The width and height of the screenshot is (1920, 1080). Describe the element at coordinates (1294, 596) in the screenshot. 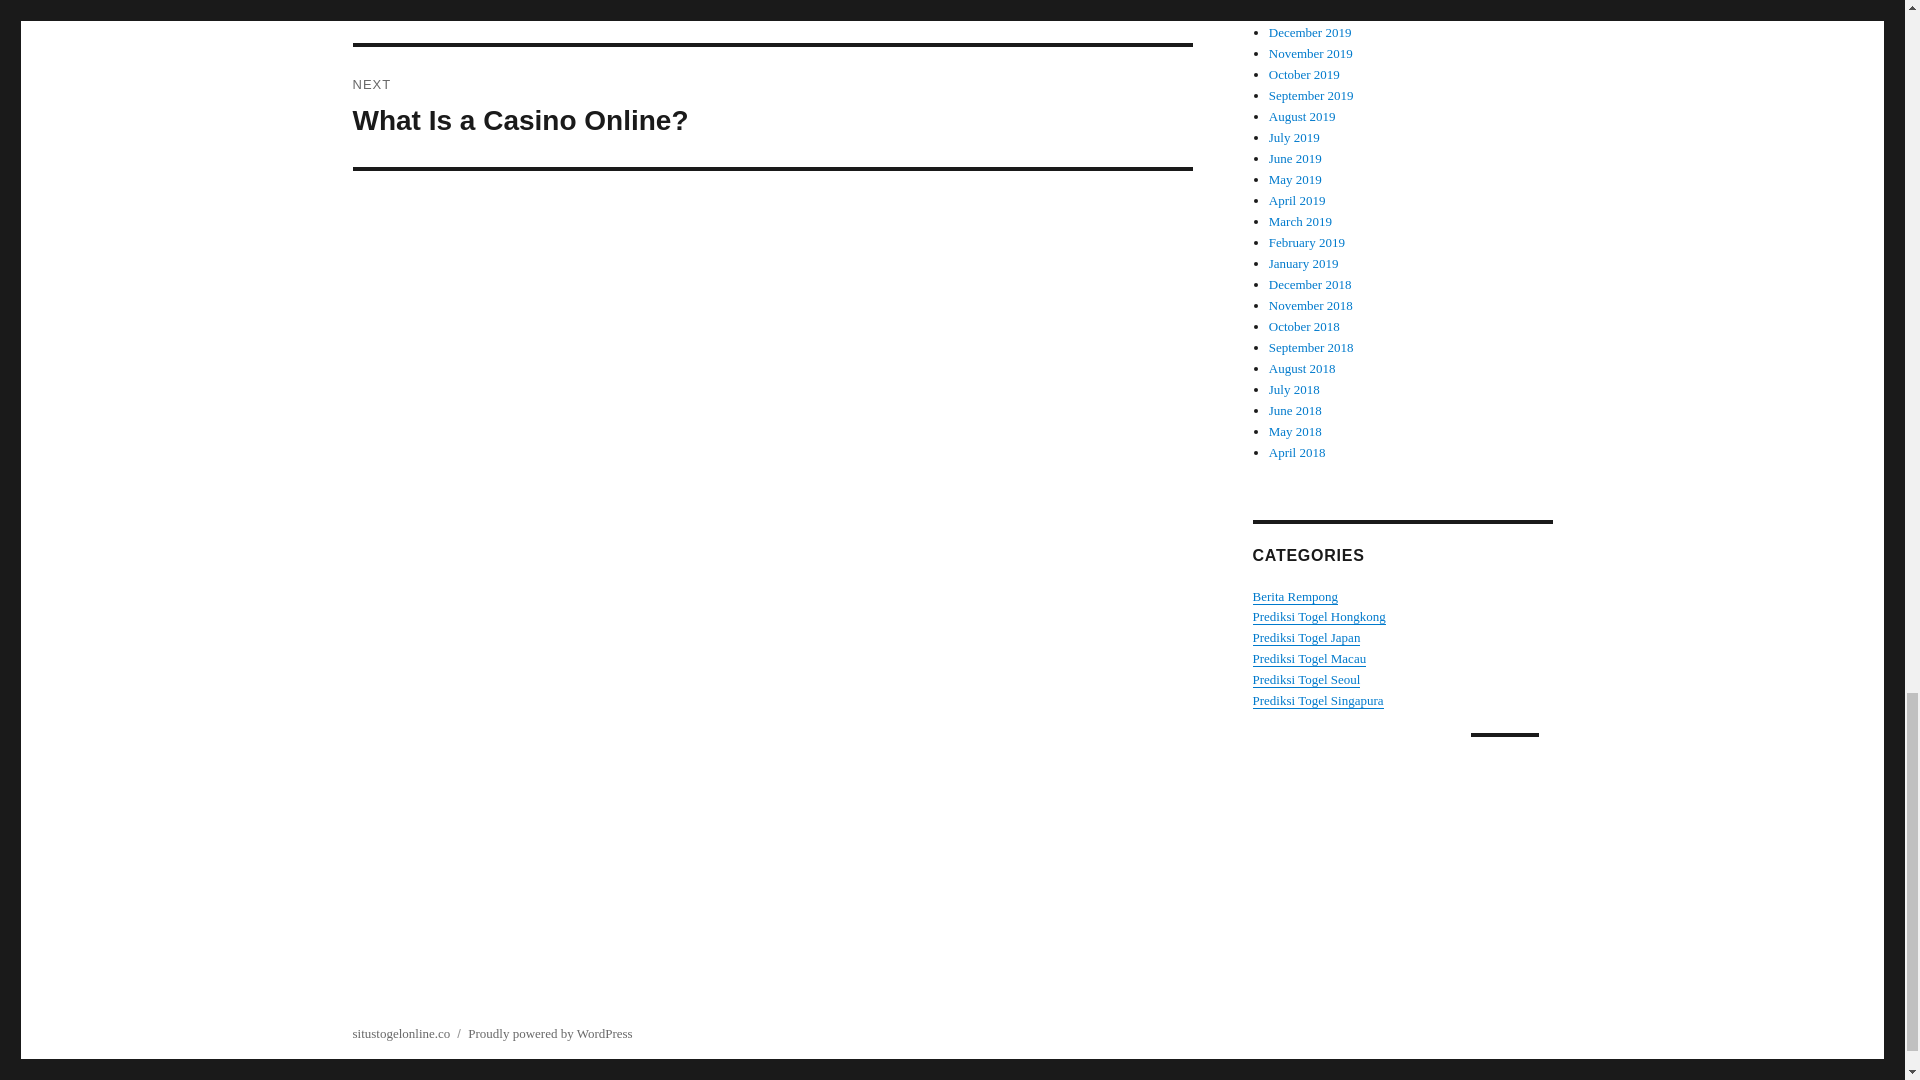

I see `Berita Rempong` at that location.